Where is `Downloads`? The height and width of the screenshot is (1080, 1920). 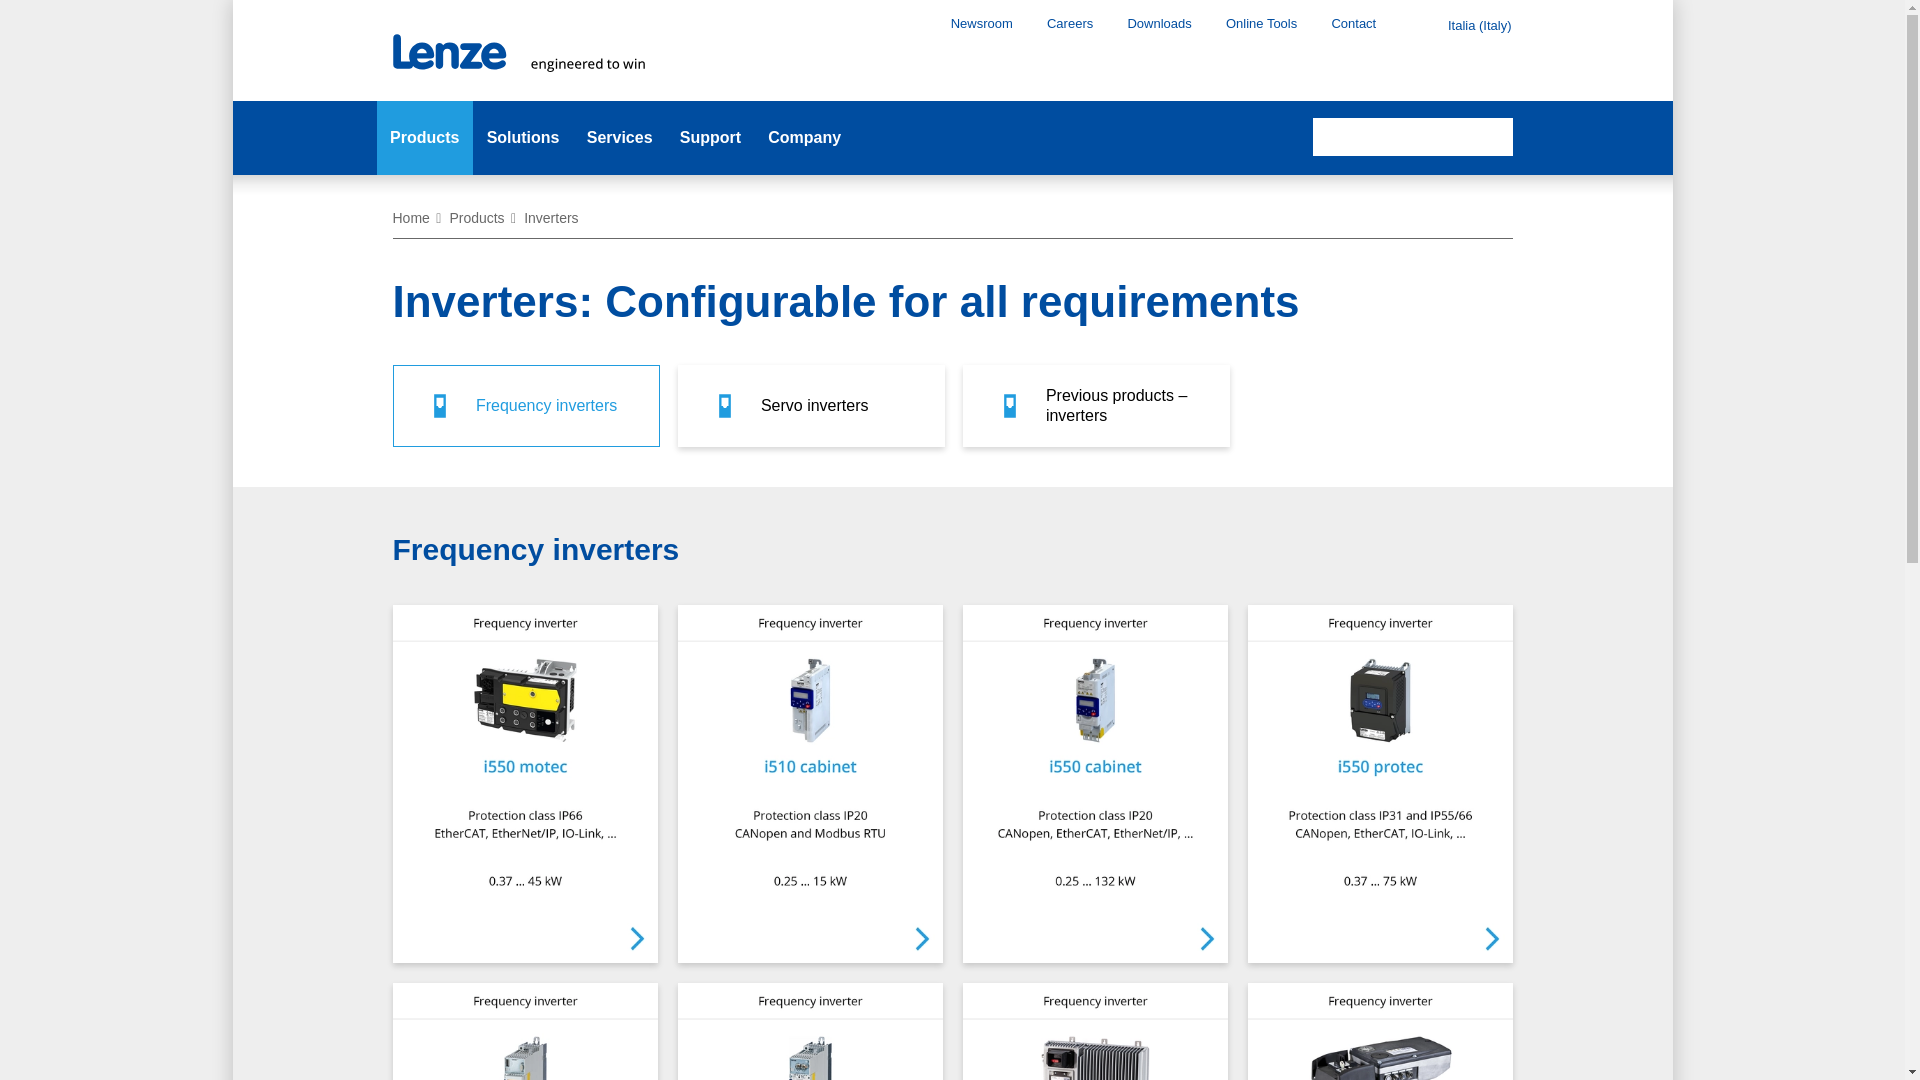 Downloads is located at coordinates (1158, 23).